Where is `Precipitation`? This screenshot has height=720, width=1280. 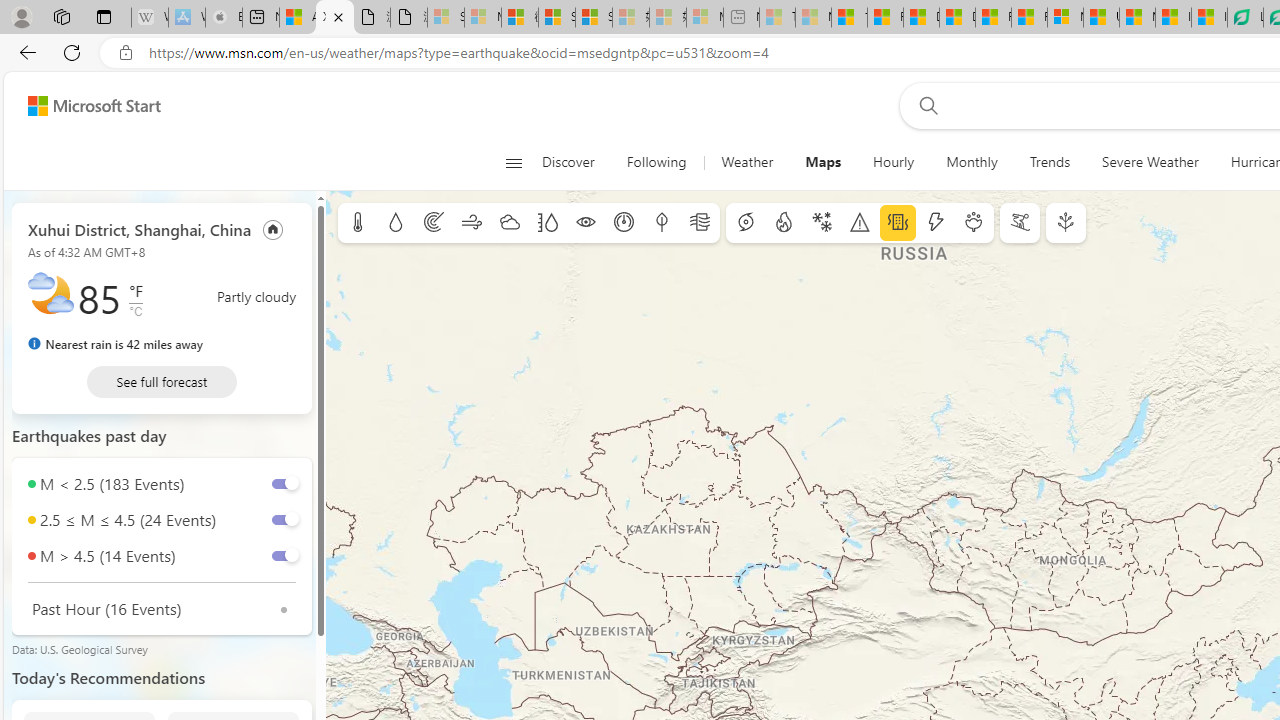 Precipitation is located at coordinates (395, 223).